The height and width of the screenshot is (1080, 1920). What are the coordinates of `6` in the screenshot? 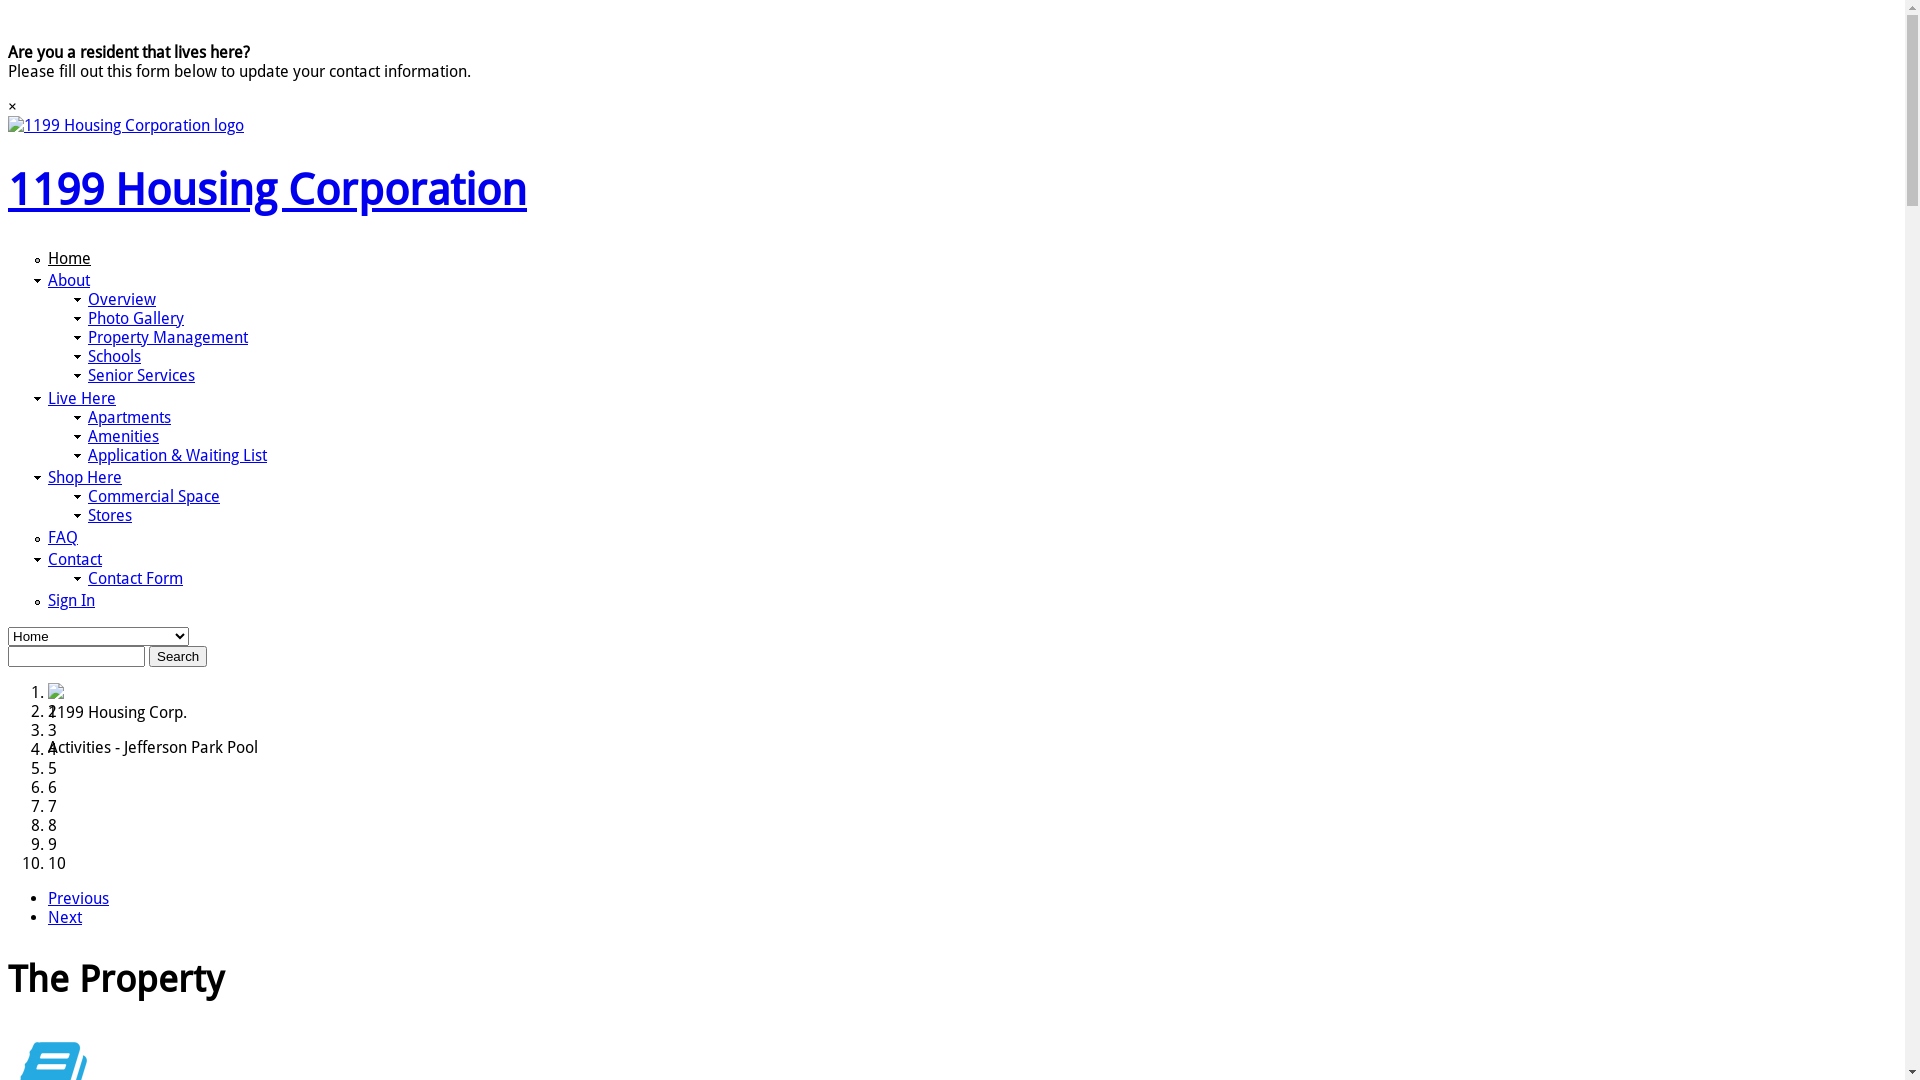 It's located at (52, 788).